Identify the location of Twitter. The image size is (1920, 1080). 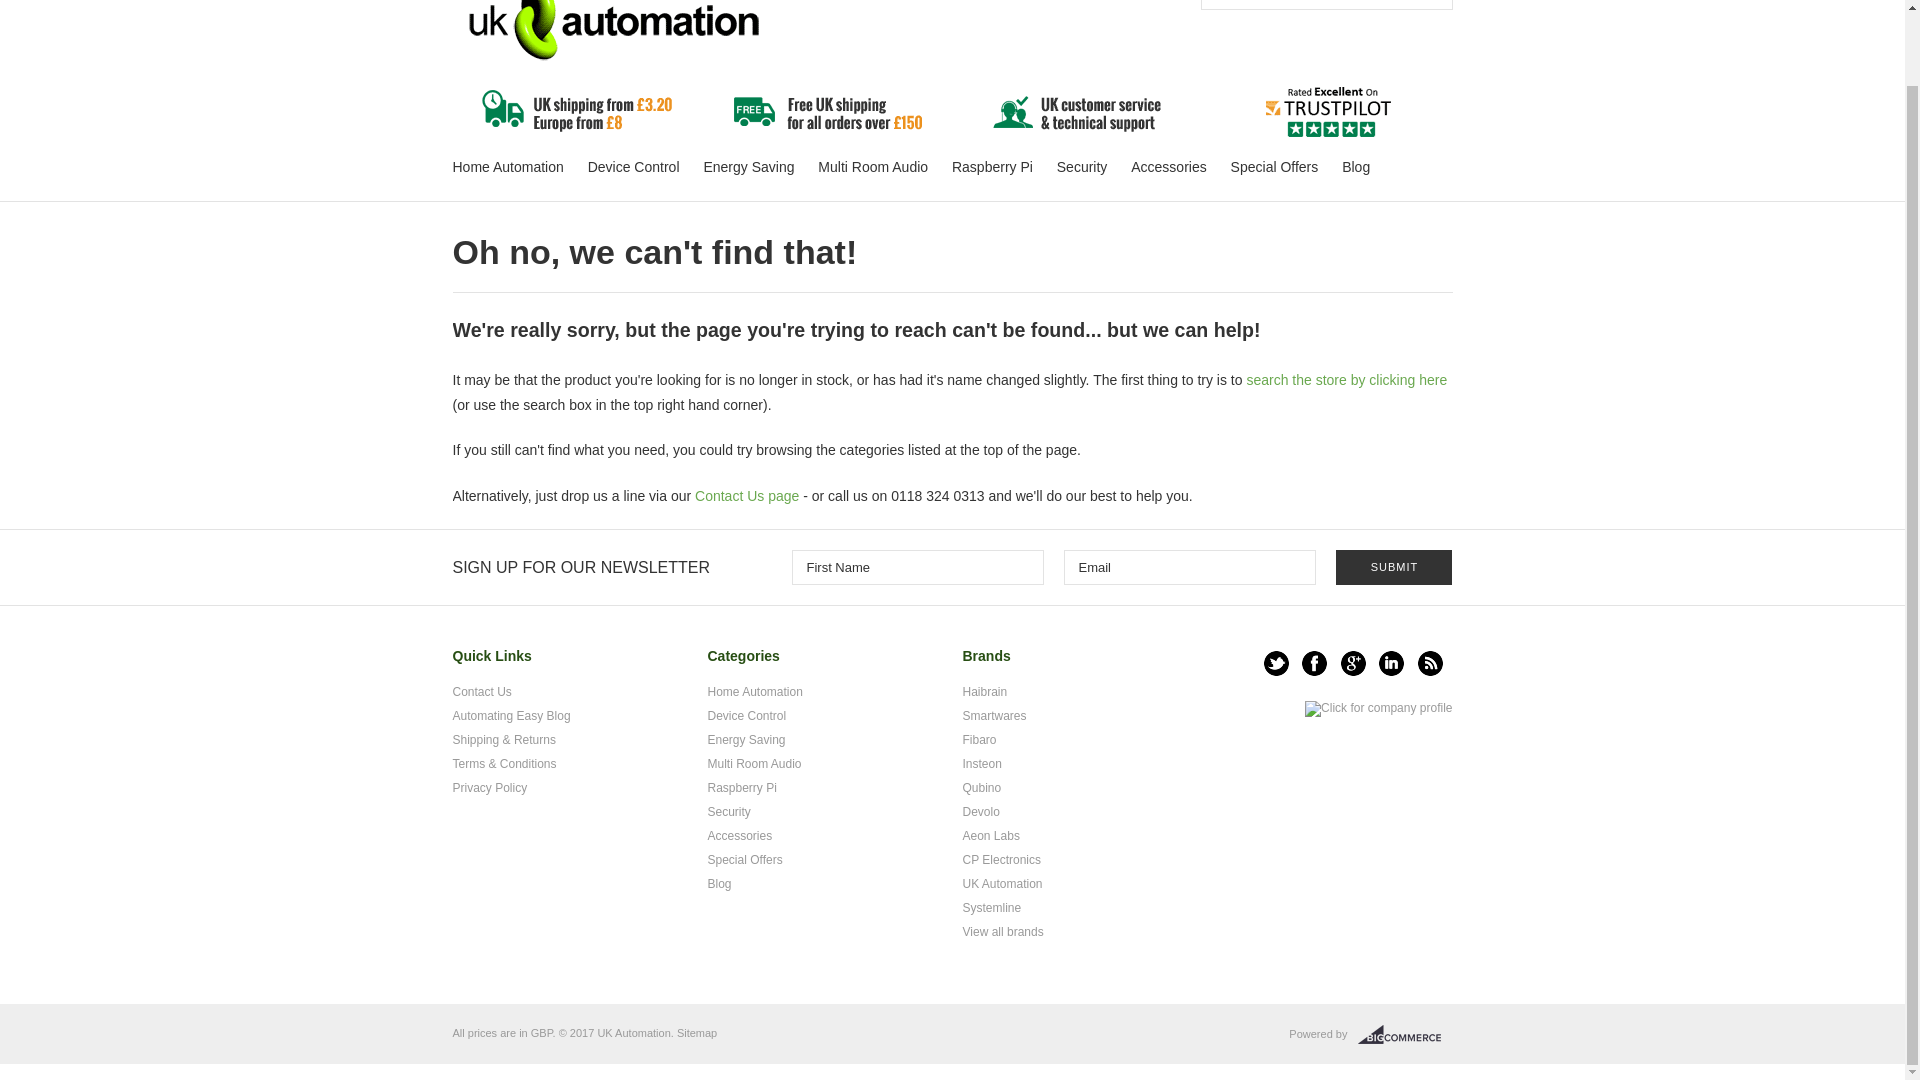
(1276, 664).